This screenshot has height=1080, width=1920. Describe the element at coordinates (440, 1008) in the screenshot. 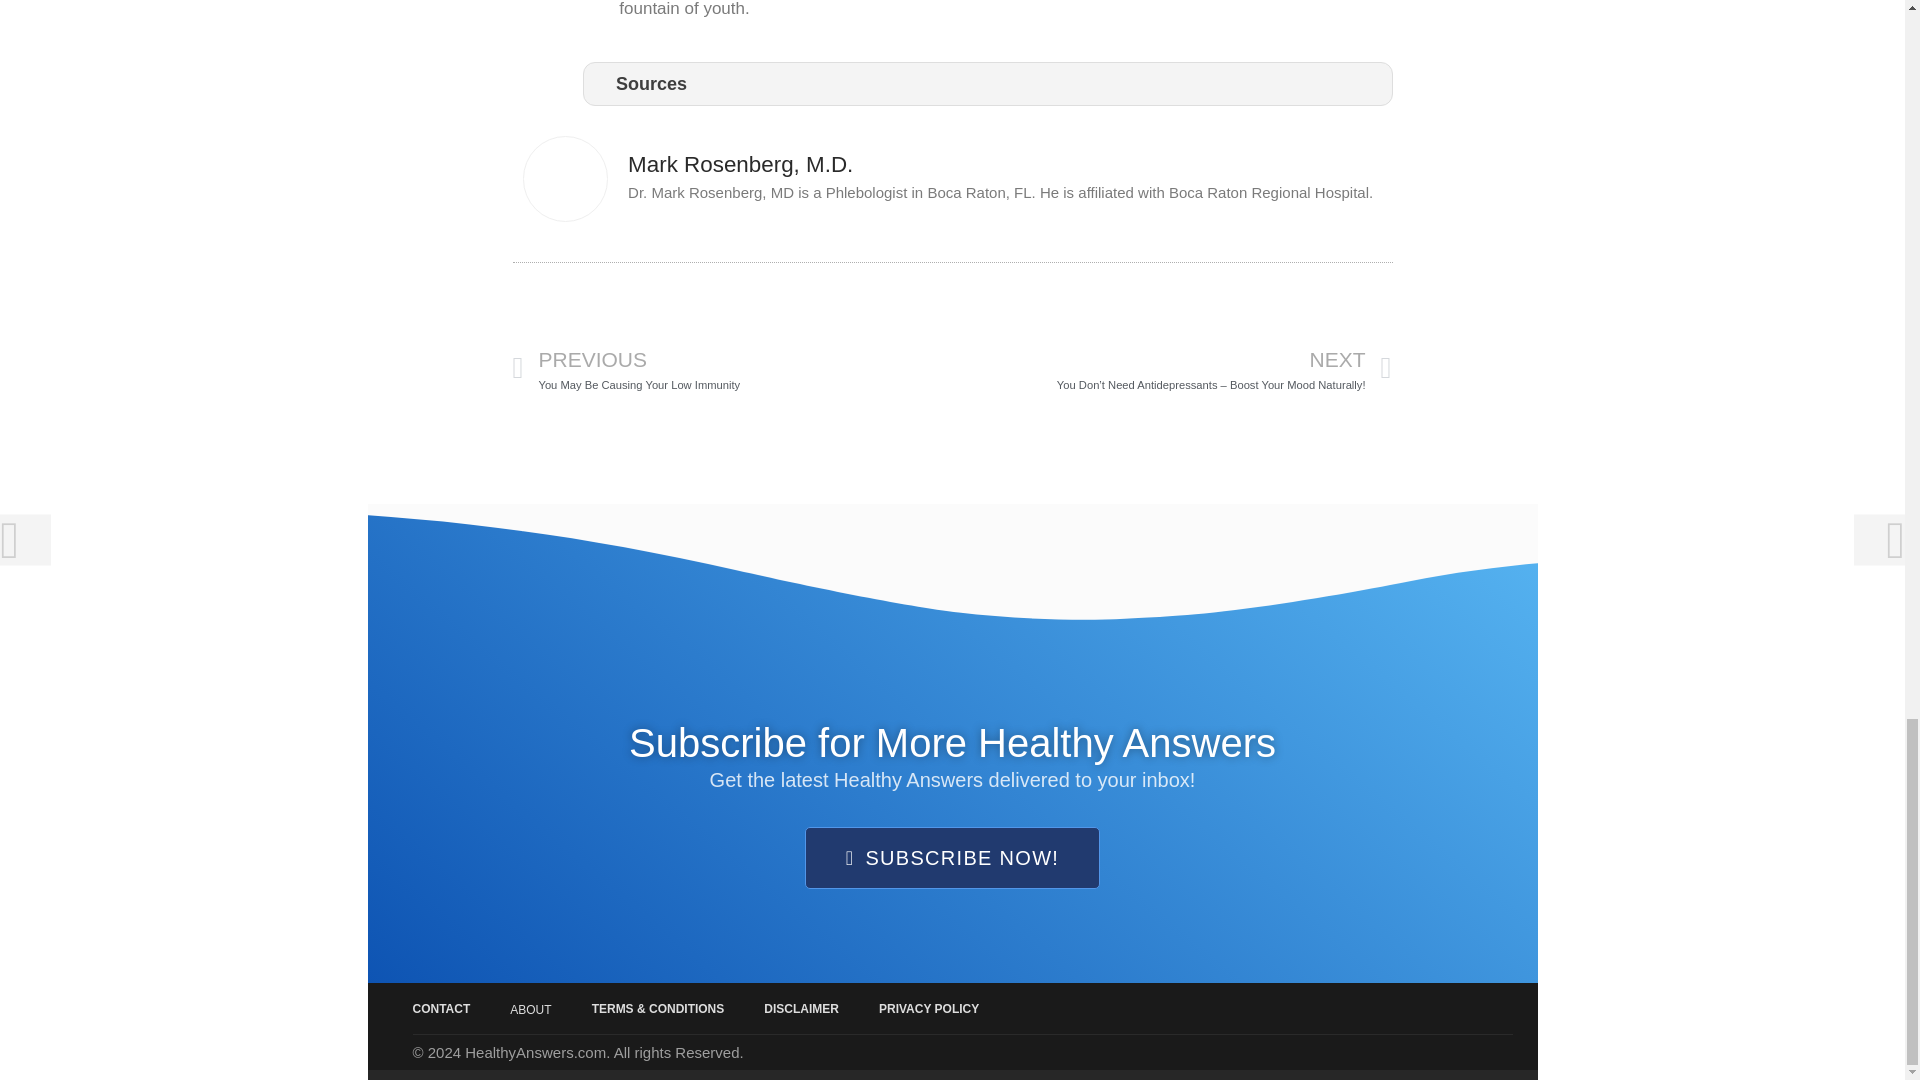

I see `CONTACT` at that location.